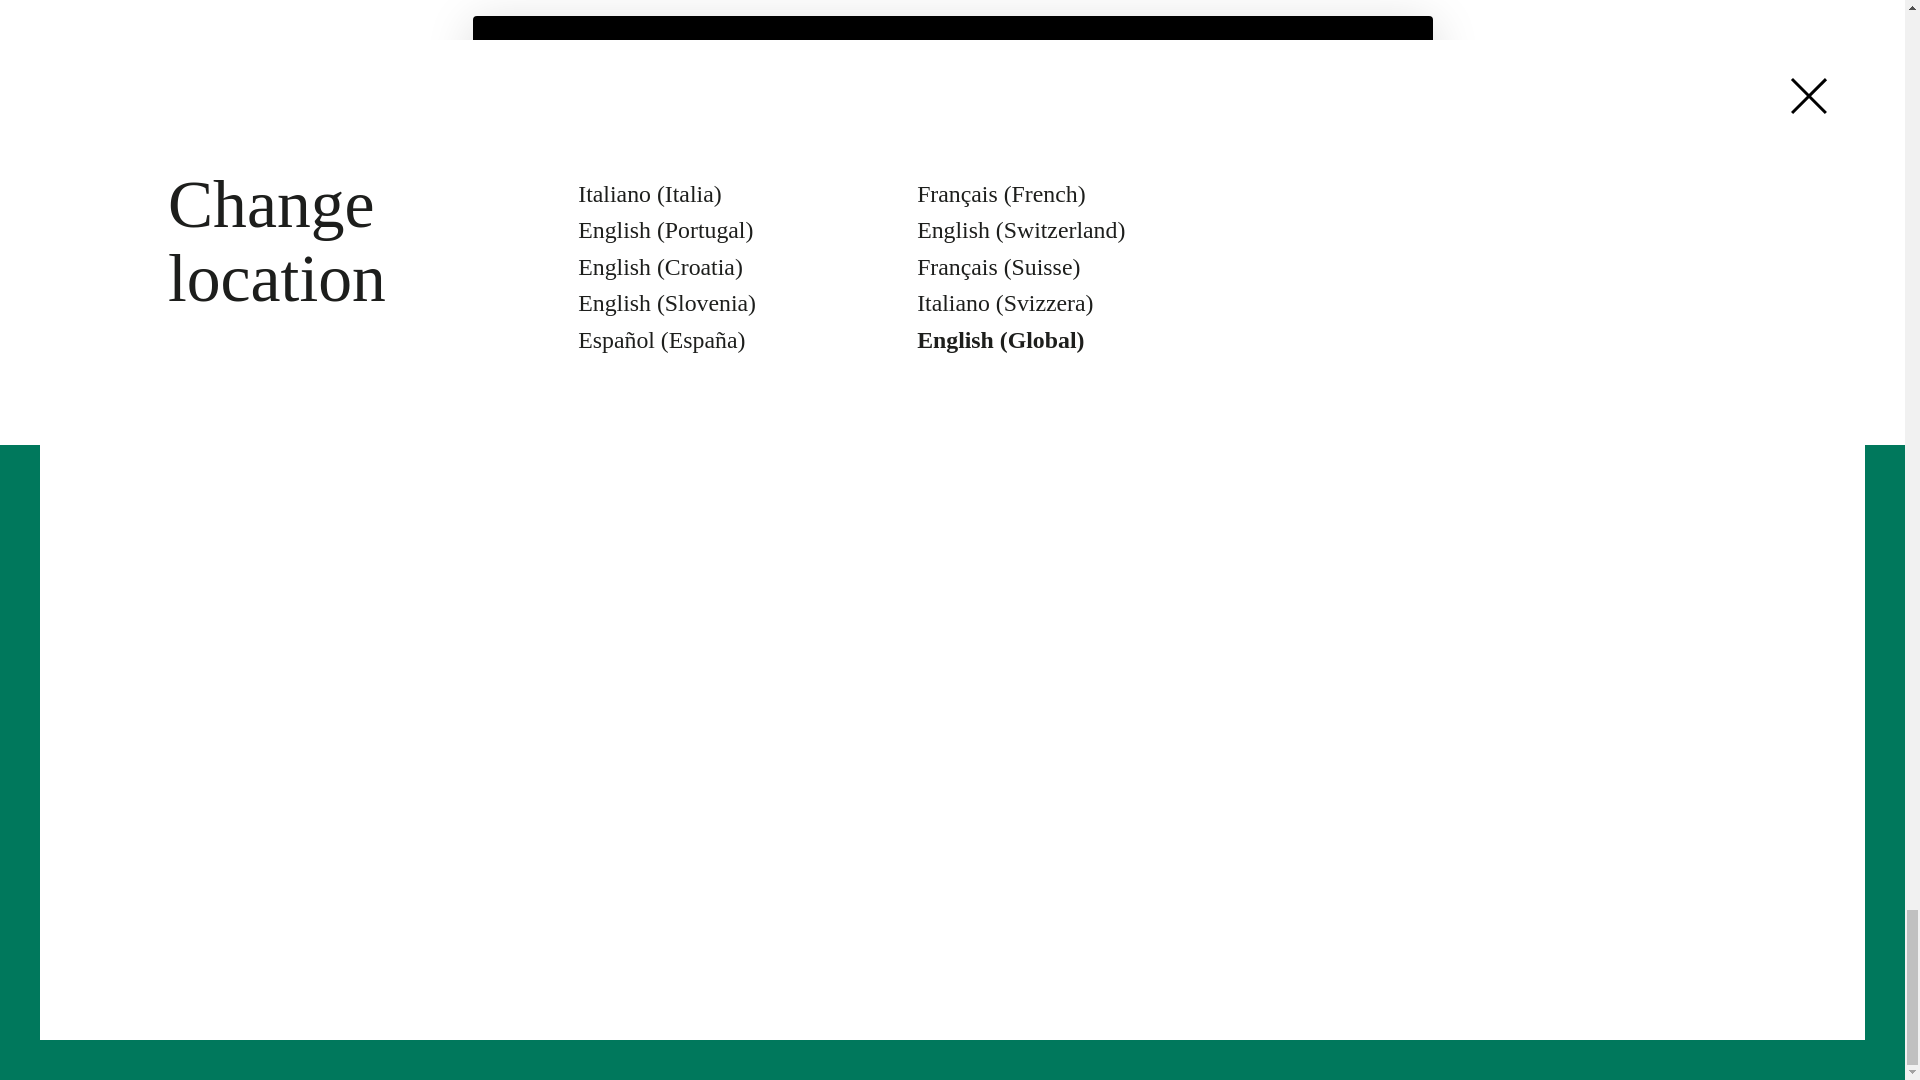  Describe the element at coordinates (1140, 84) in the screenshot. I see `346 3503753` at that location.